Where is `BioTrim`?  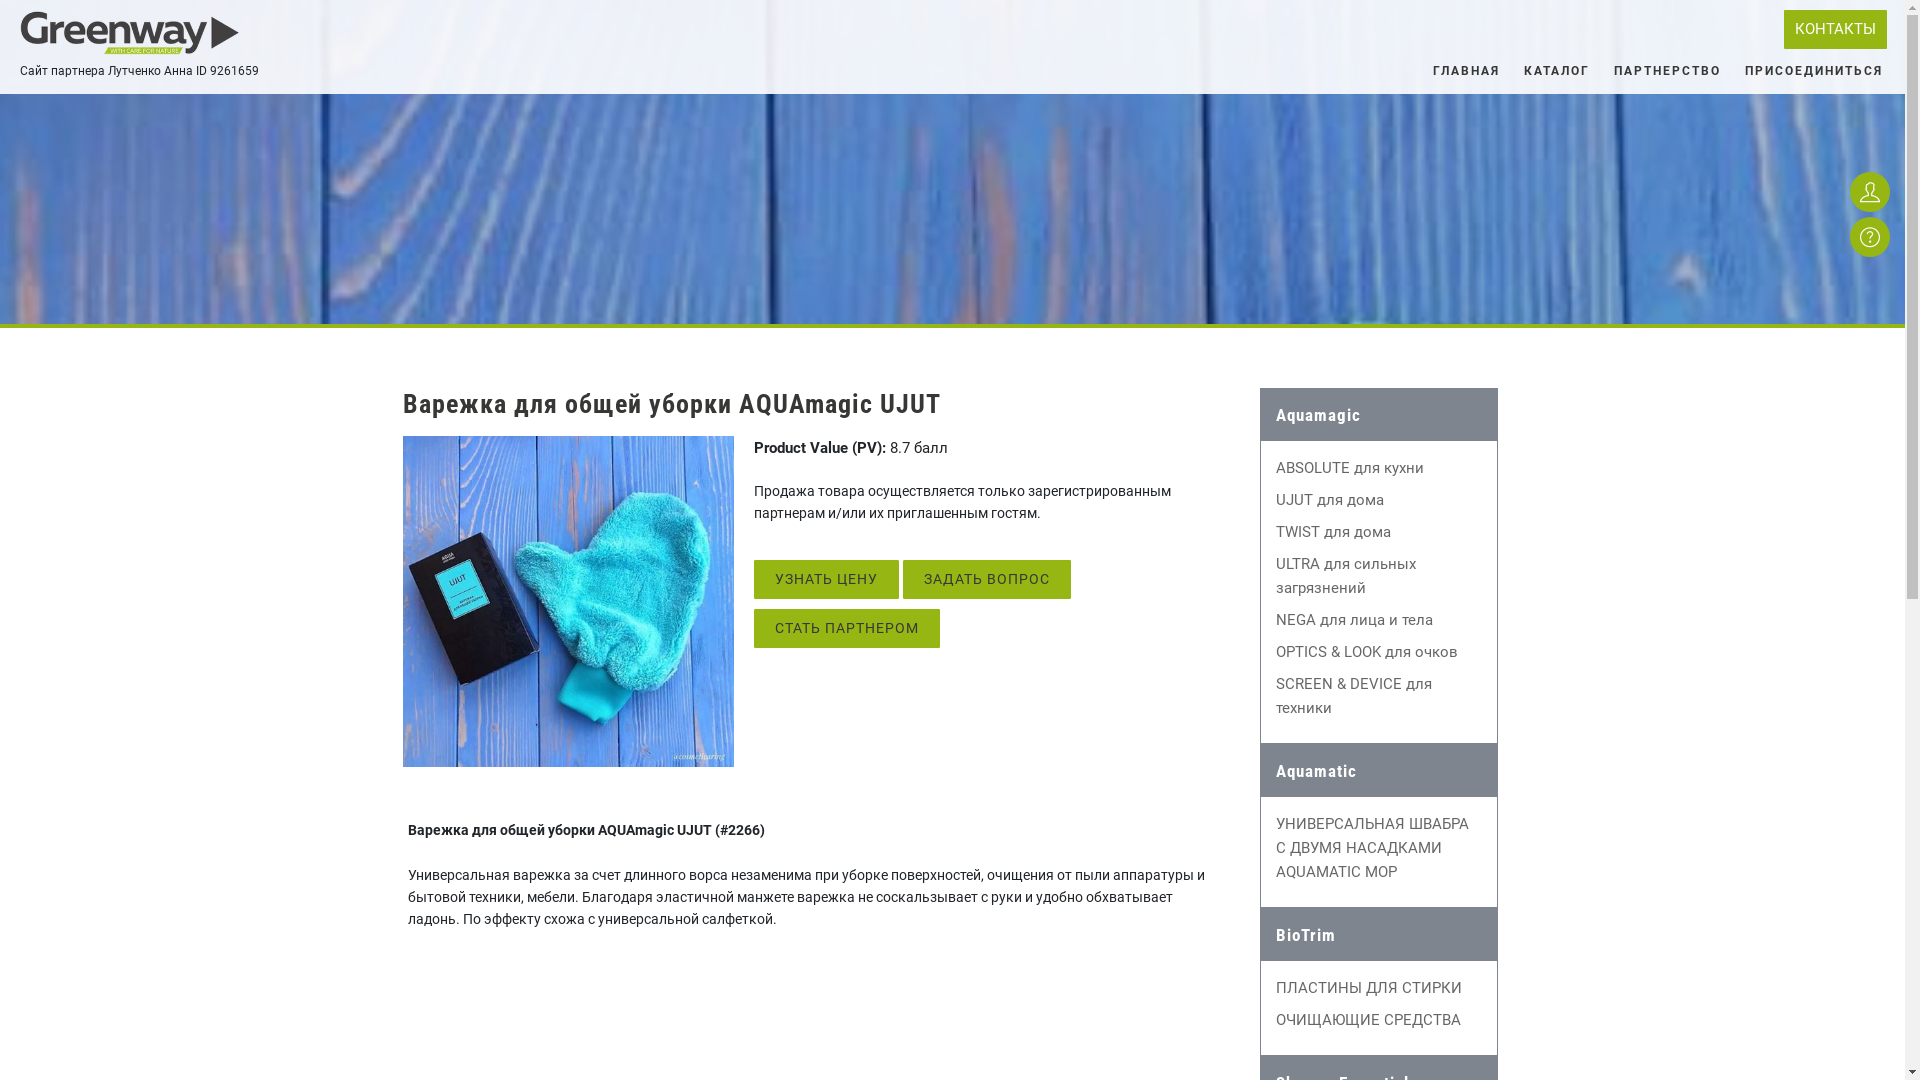
BioTrim is located at coordinates (1379, 935).